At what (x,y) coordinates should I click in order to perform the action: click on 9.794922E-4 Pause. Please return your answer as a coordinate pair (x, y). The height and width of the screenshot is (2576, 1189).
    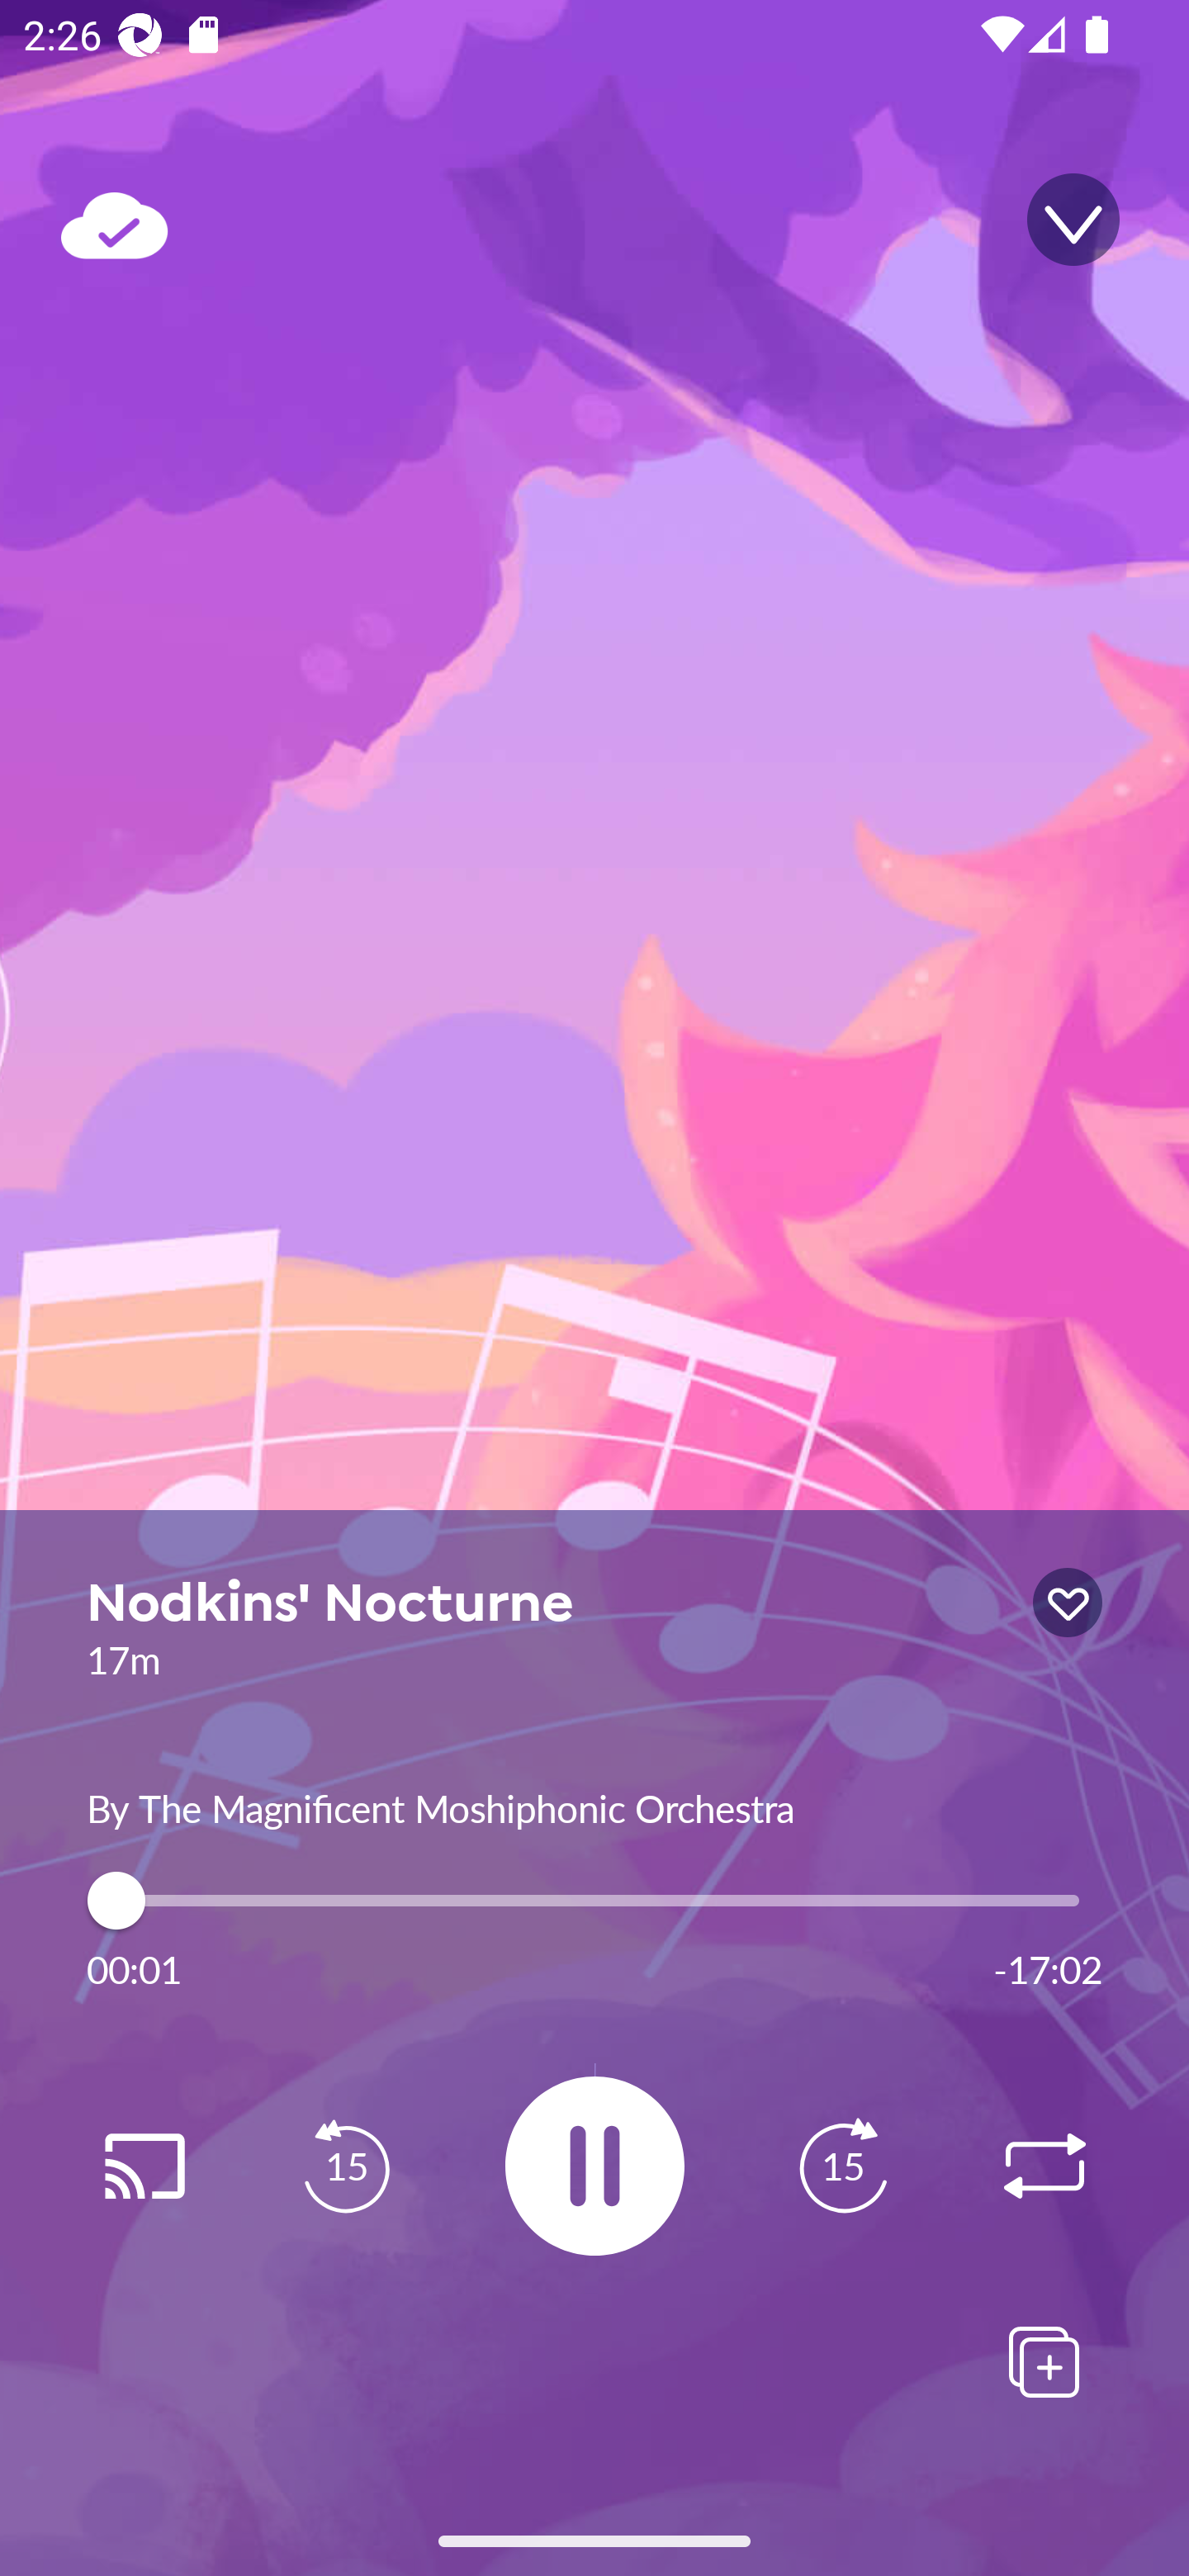
    Looking at the image, I should click on (594, 2165).